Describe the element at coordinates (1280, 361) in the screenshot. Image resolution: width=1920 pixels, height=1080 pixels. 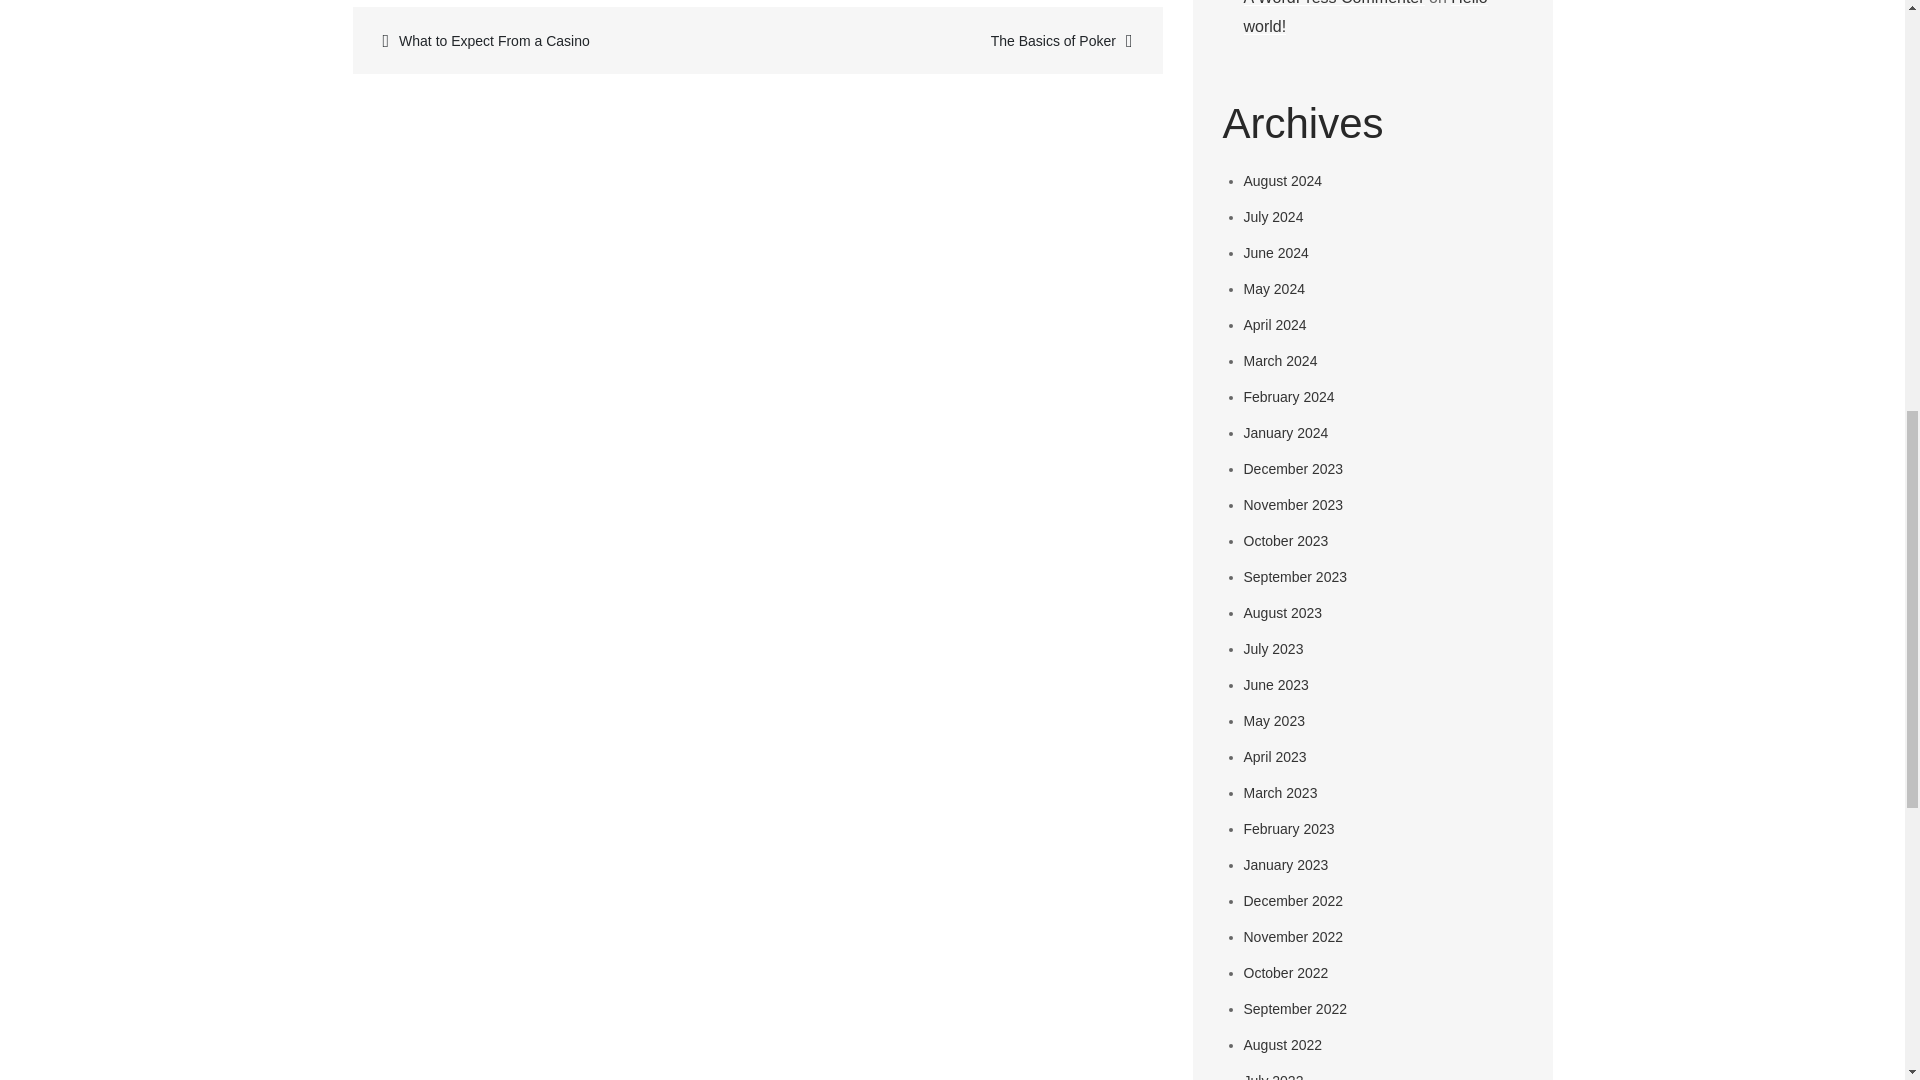
I see `March 2024` at that location.